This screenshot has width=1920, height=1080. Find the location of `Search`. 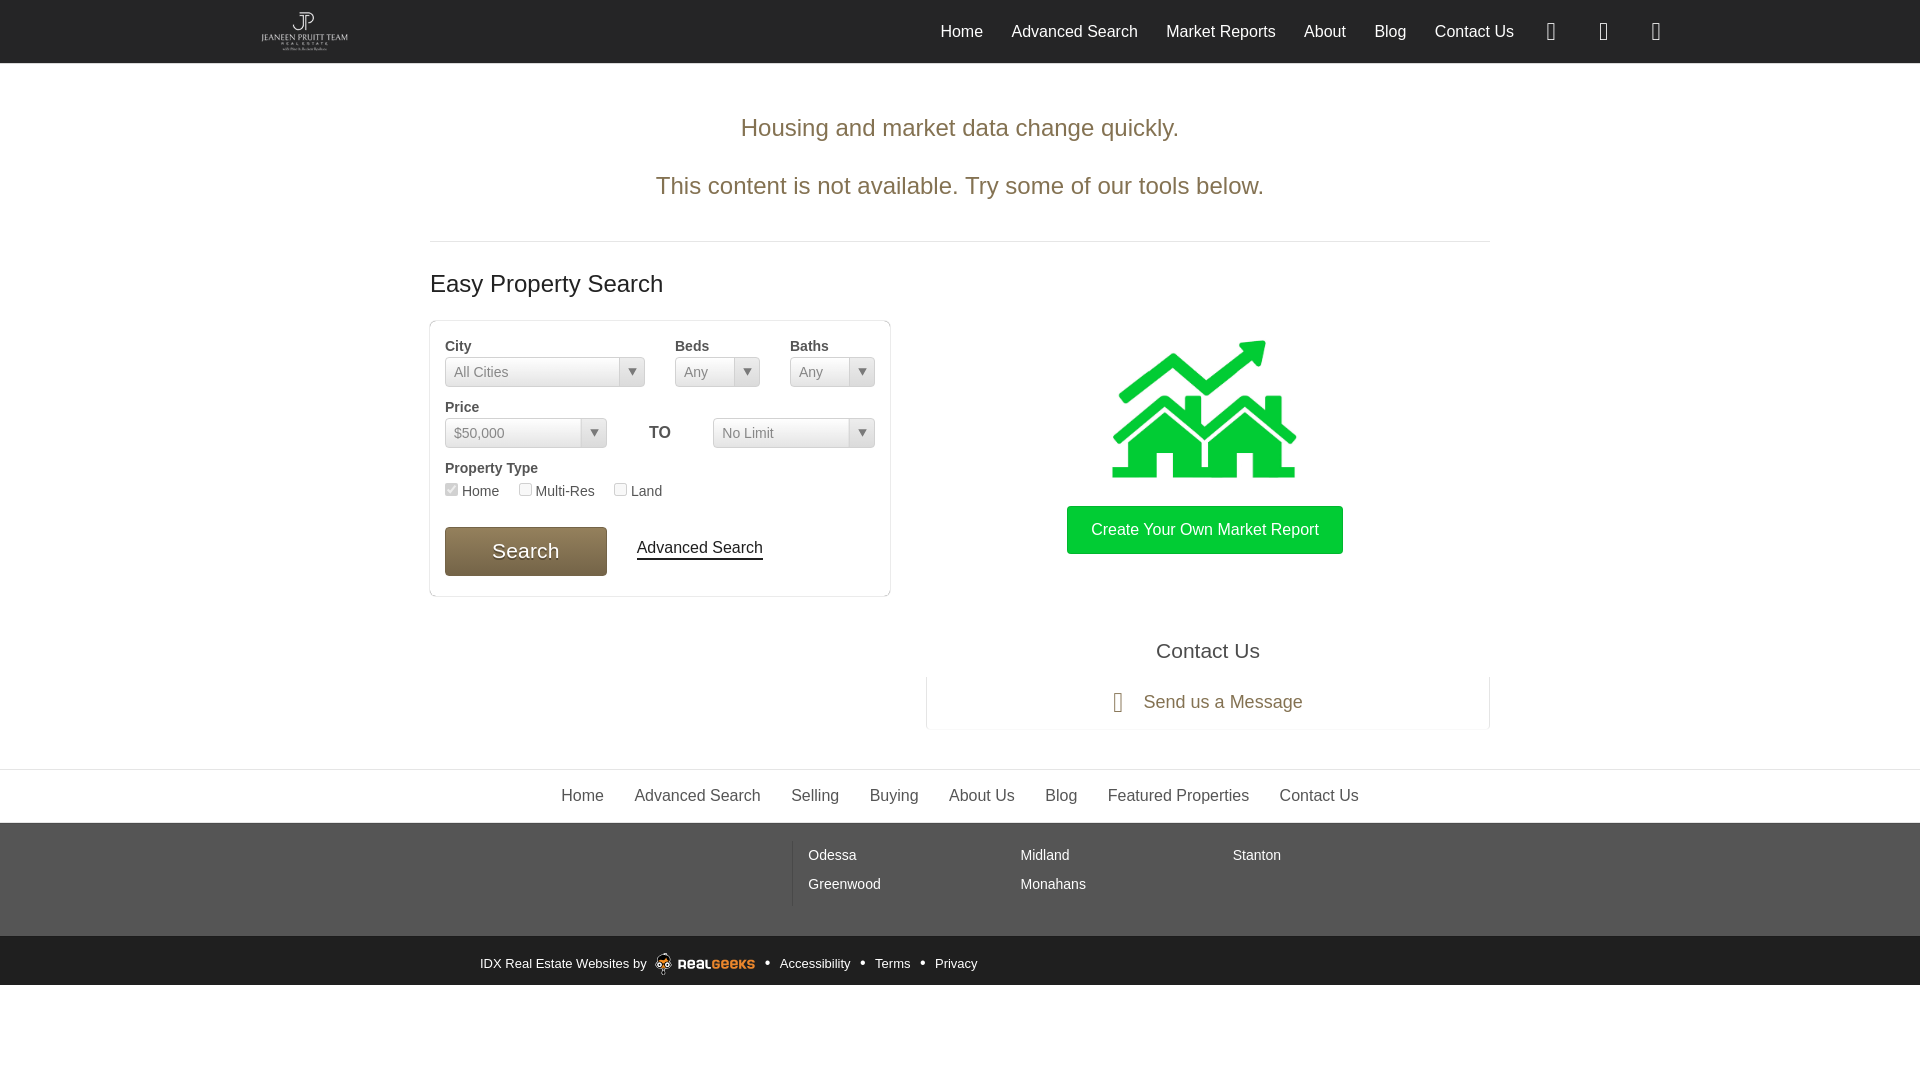

Search is located at coordinates (526, 550).